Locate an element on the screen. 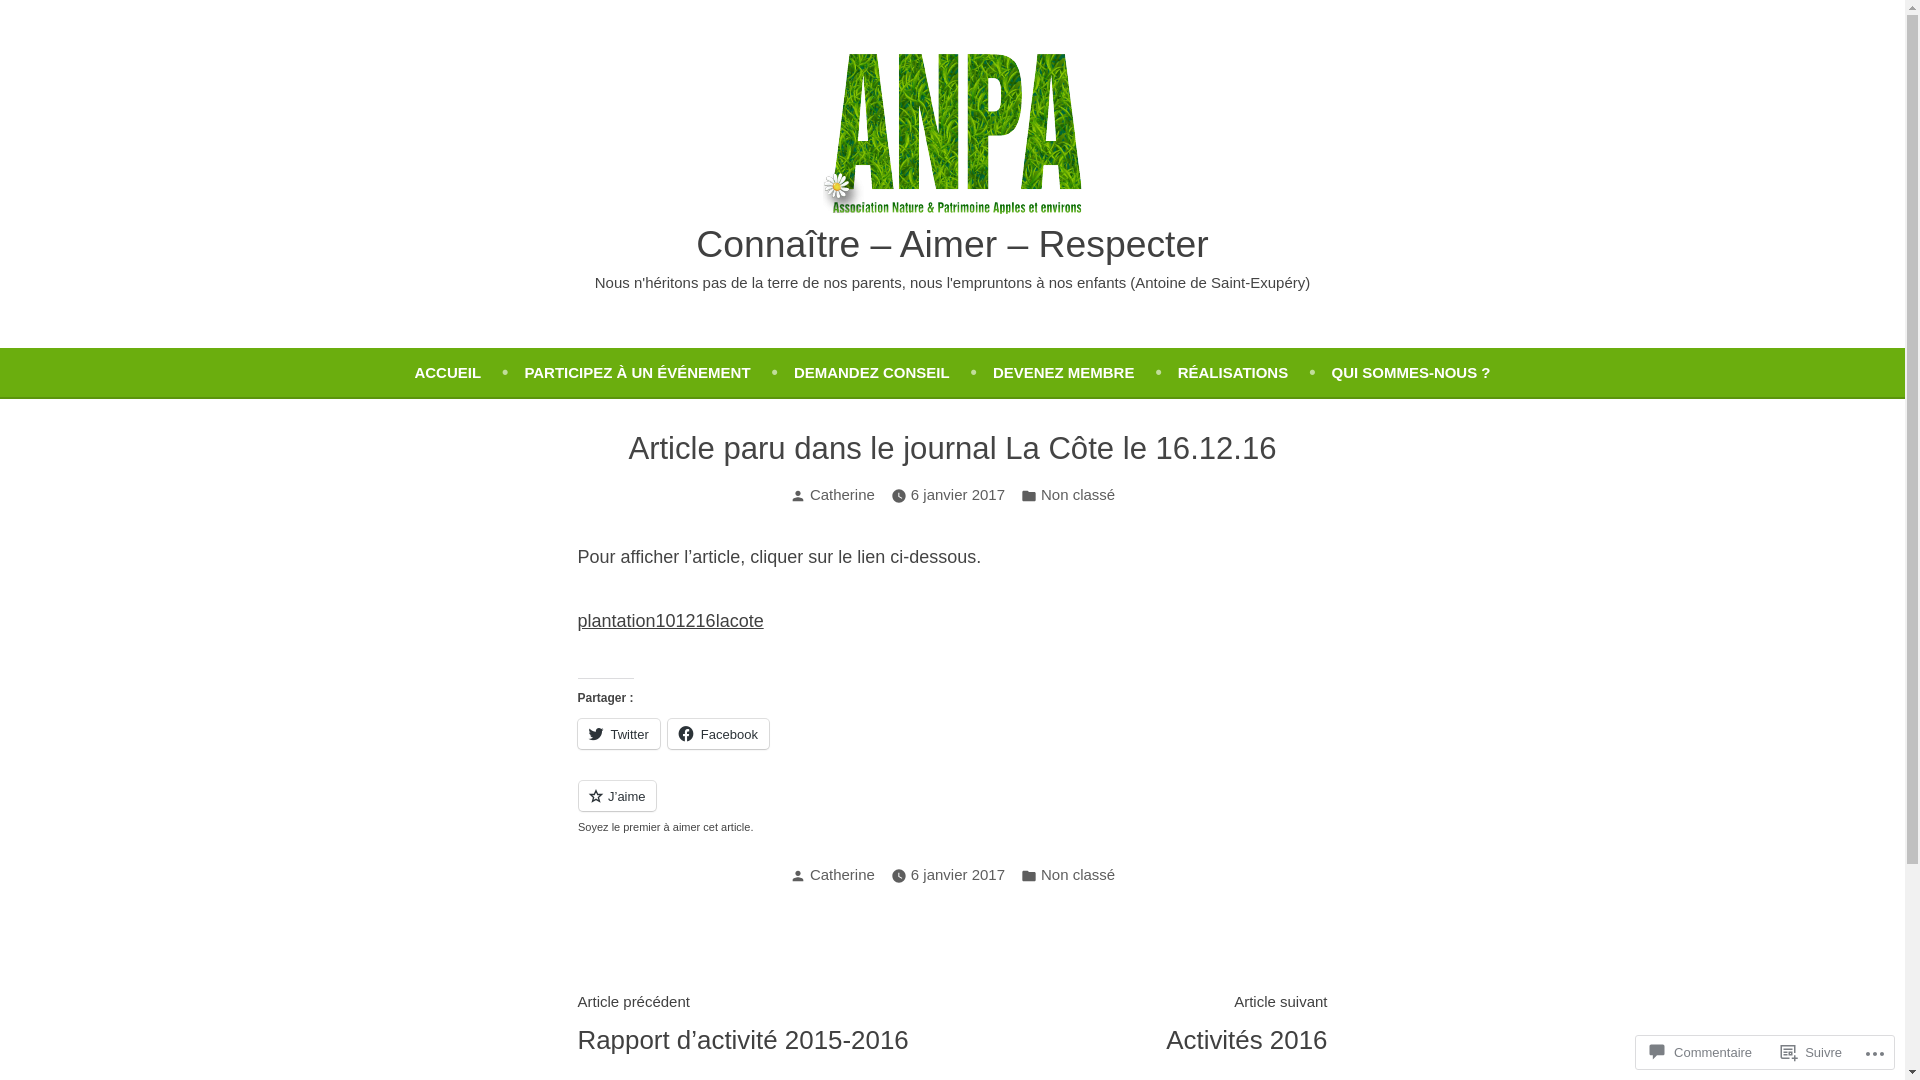 The width and height of the screenshot is (1920, 1080). DEVENEZ MEMBRE is located at coordinates (1086, 372).